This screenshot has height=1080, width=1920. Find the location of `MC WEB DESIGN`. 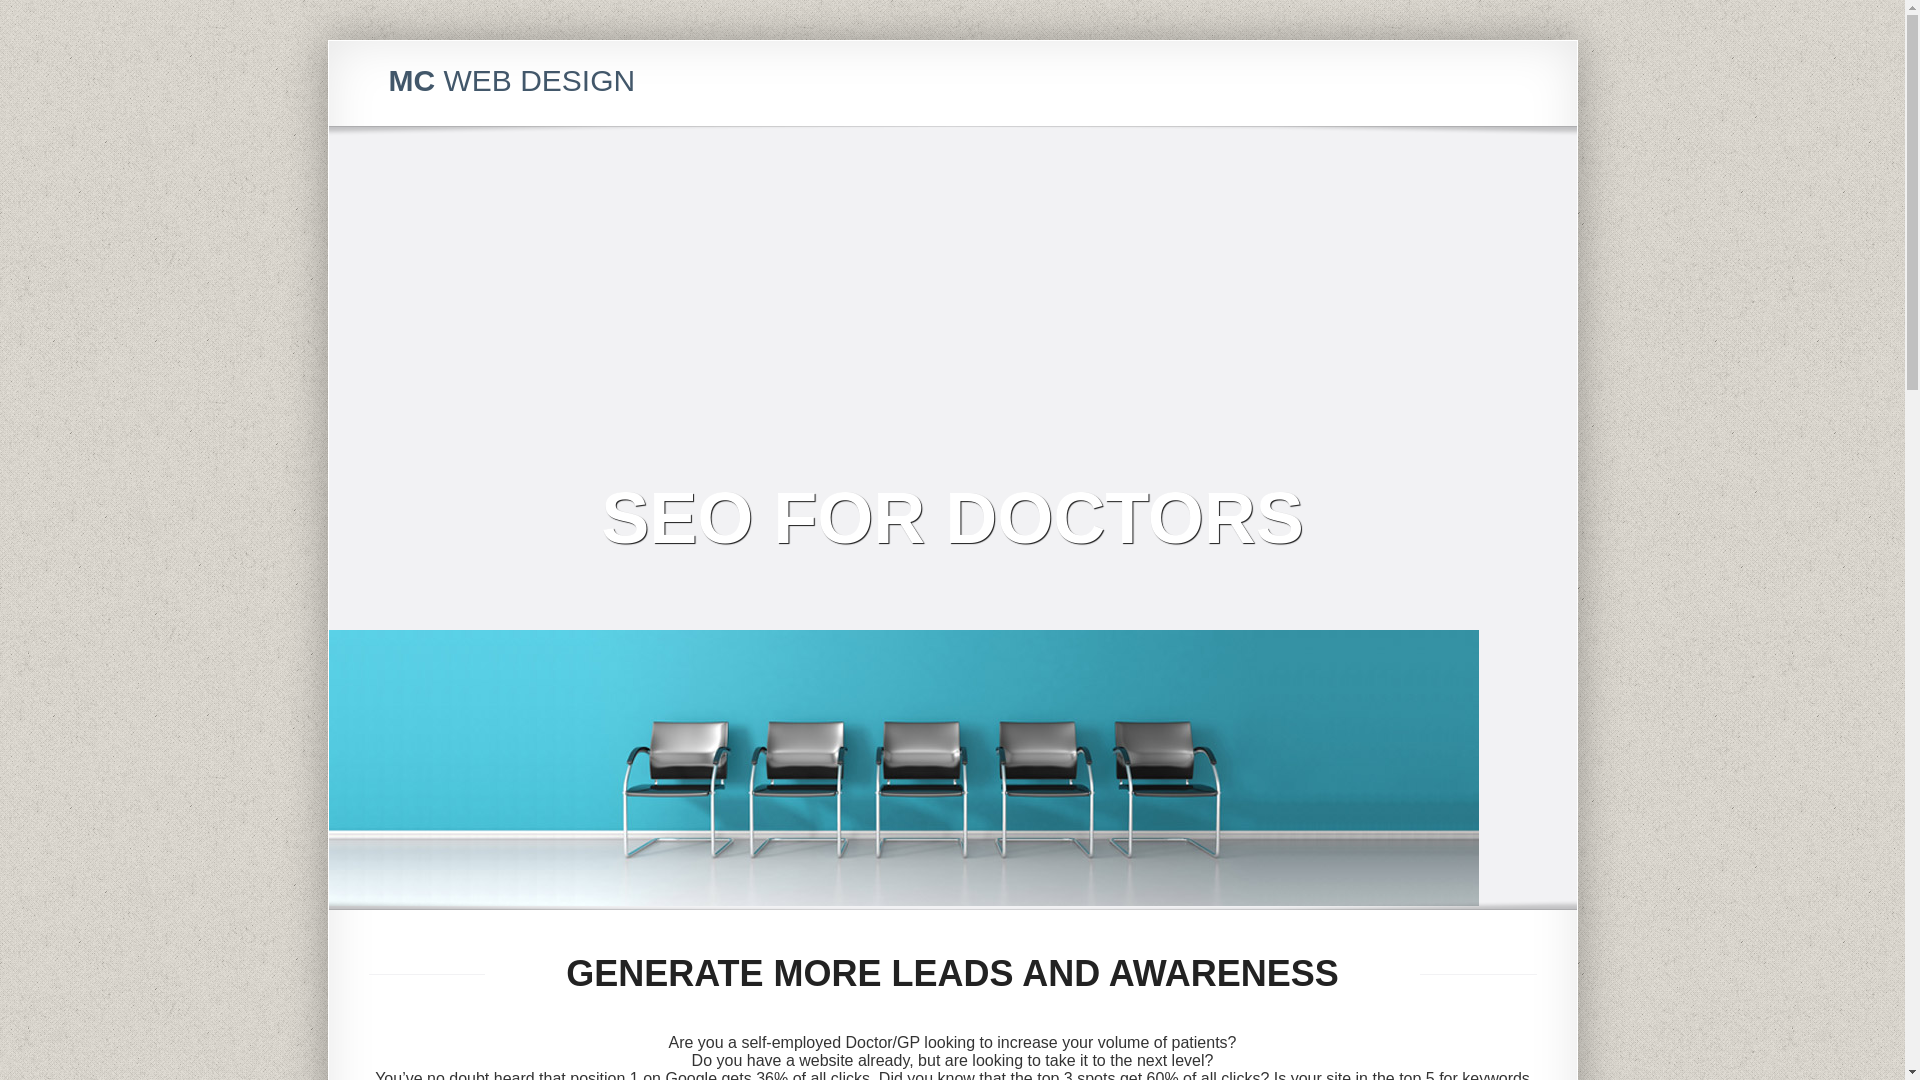

MC WEB DESIGN is located at coordinates (512, 80).